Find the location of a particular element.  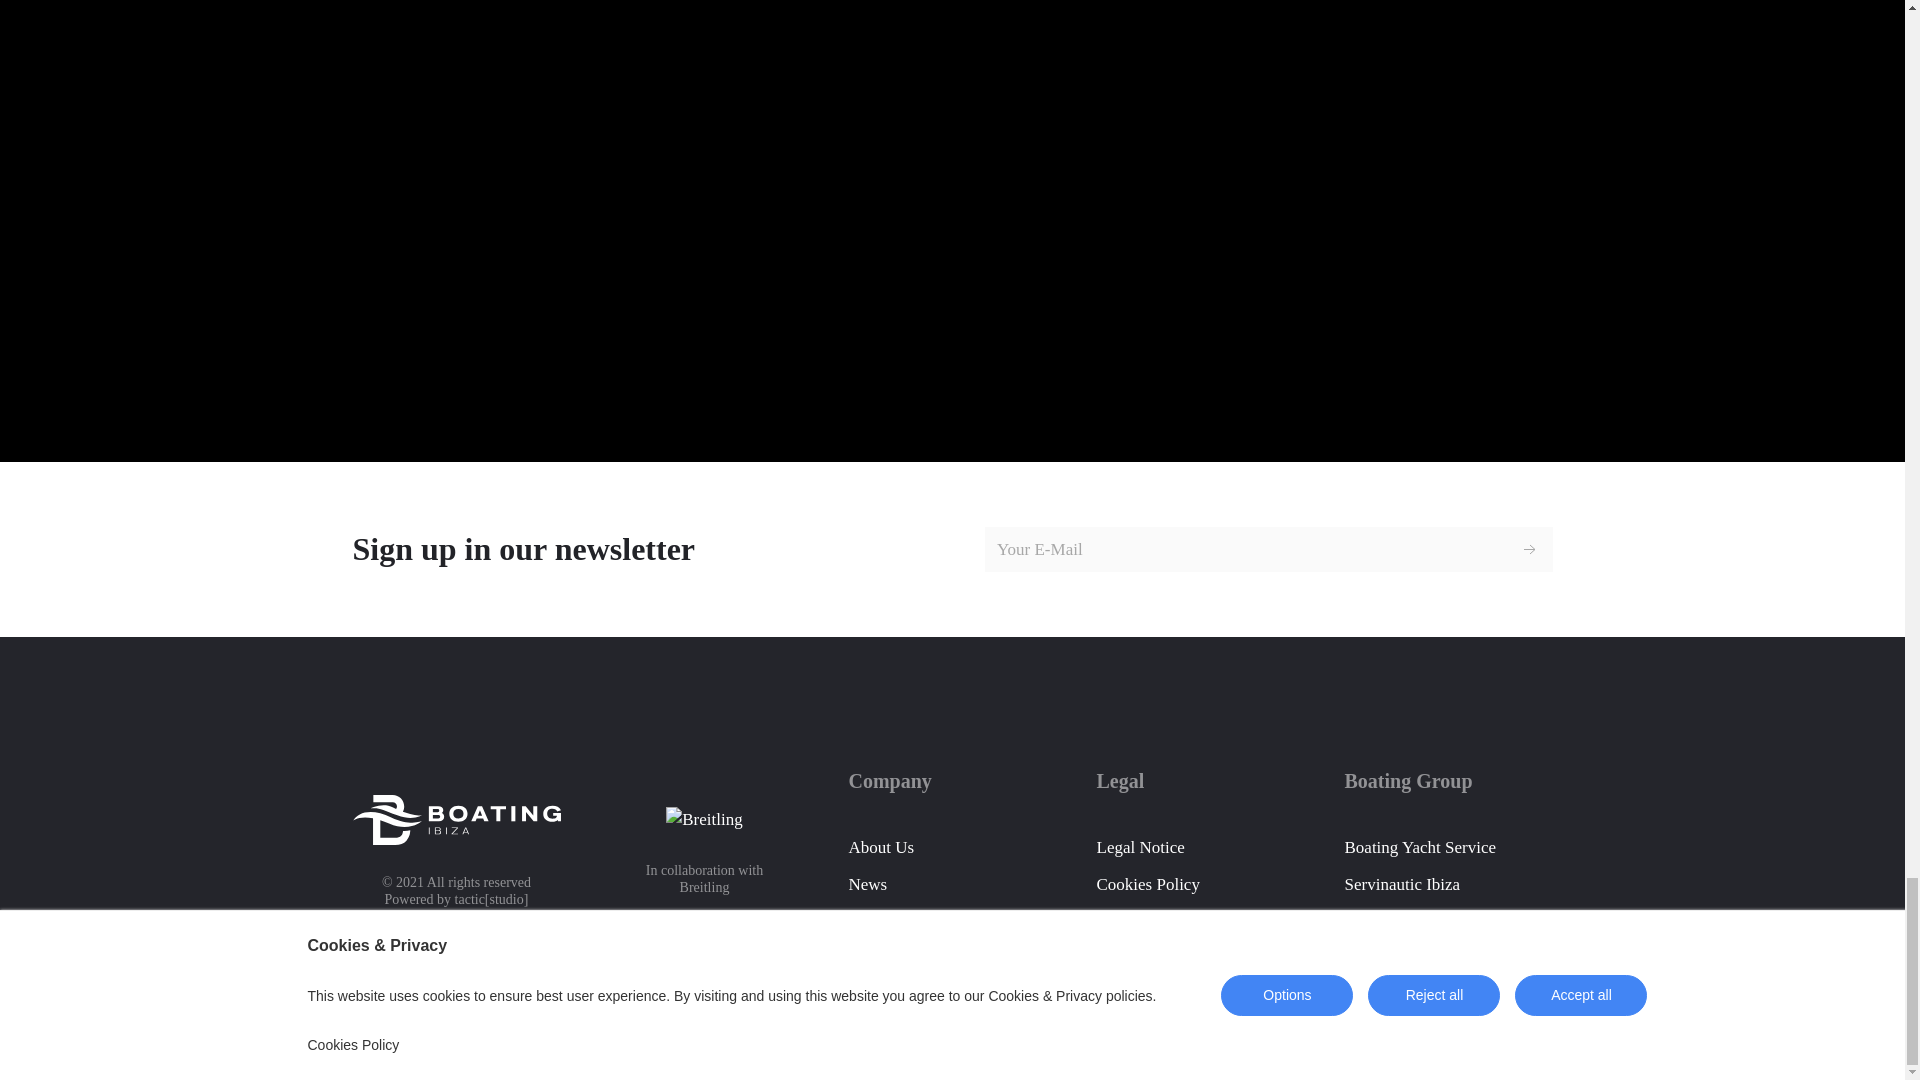

News is located at coordinates (868, 884).